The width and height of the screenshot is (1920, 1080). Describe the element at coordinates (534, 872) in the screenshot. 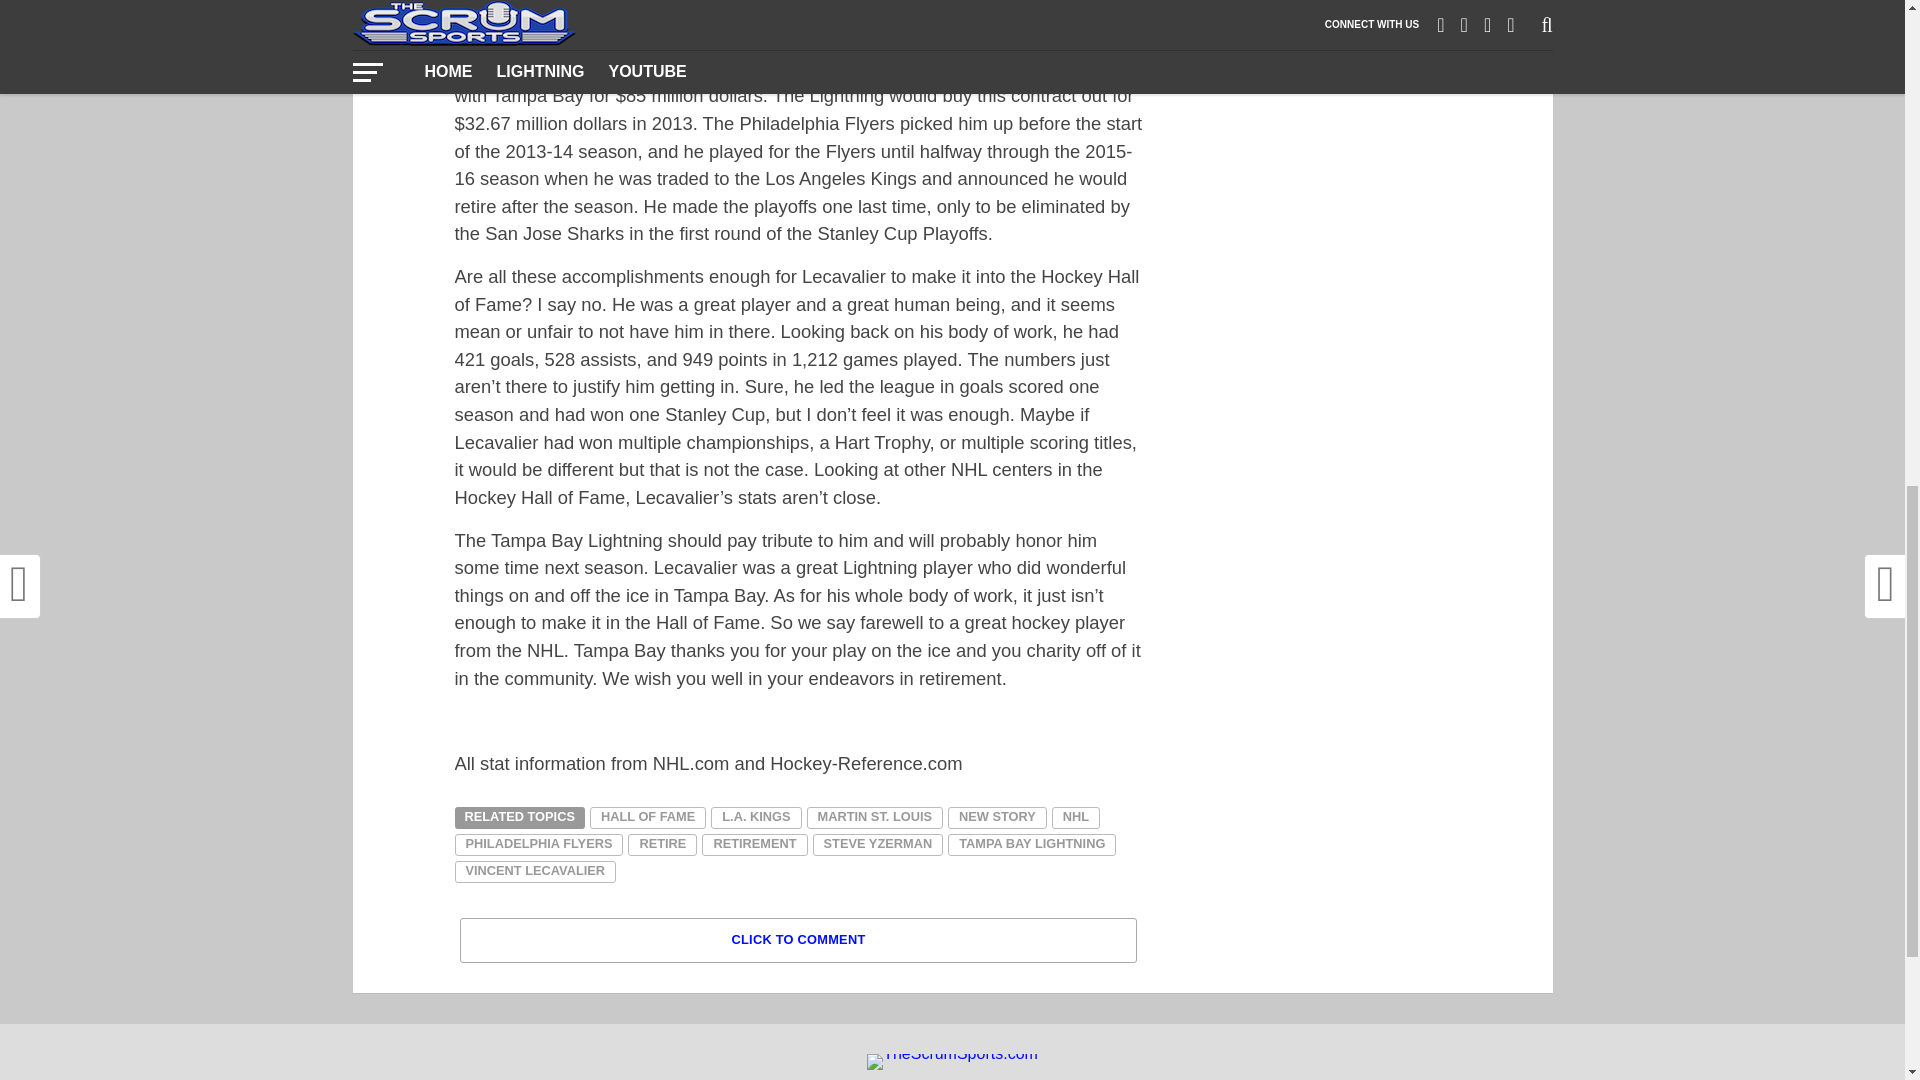

I see `VINCENT LECAVALIER` at that location.